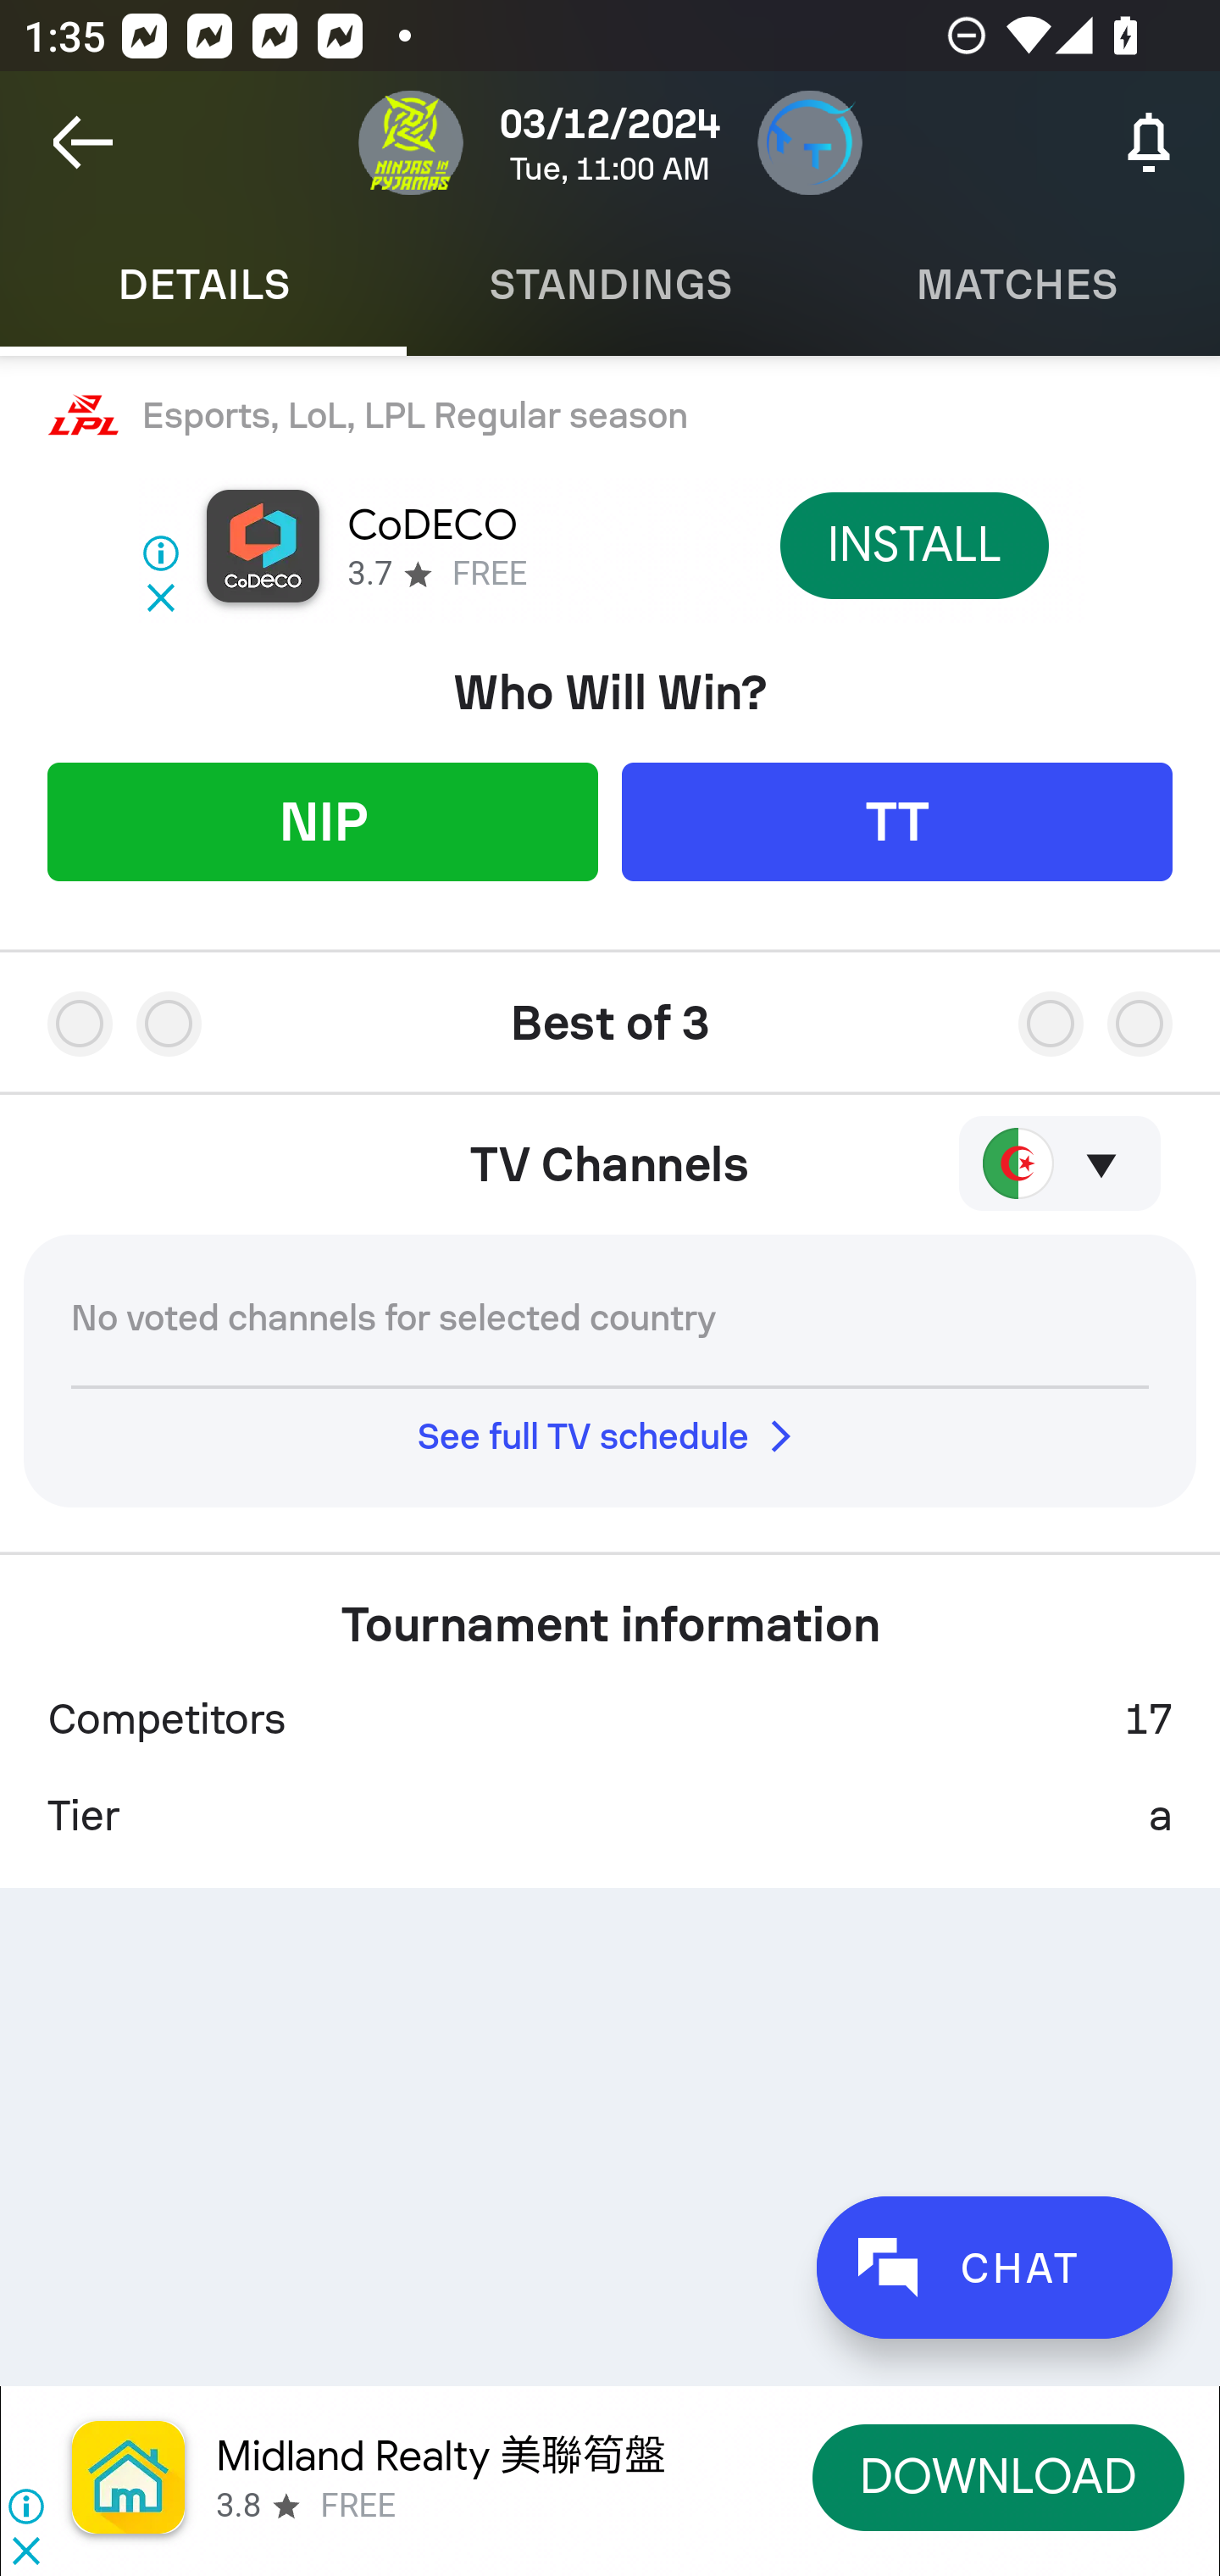 The height and width of the screenshot is (2576, 1220). What do you see at coordinates (610, 1012) in the screenshot?
I see `Best of 3` at bounding box center [610, 1012].